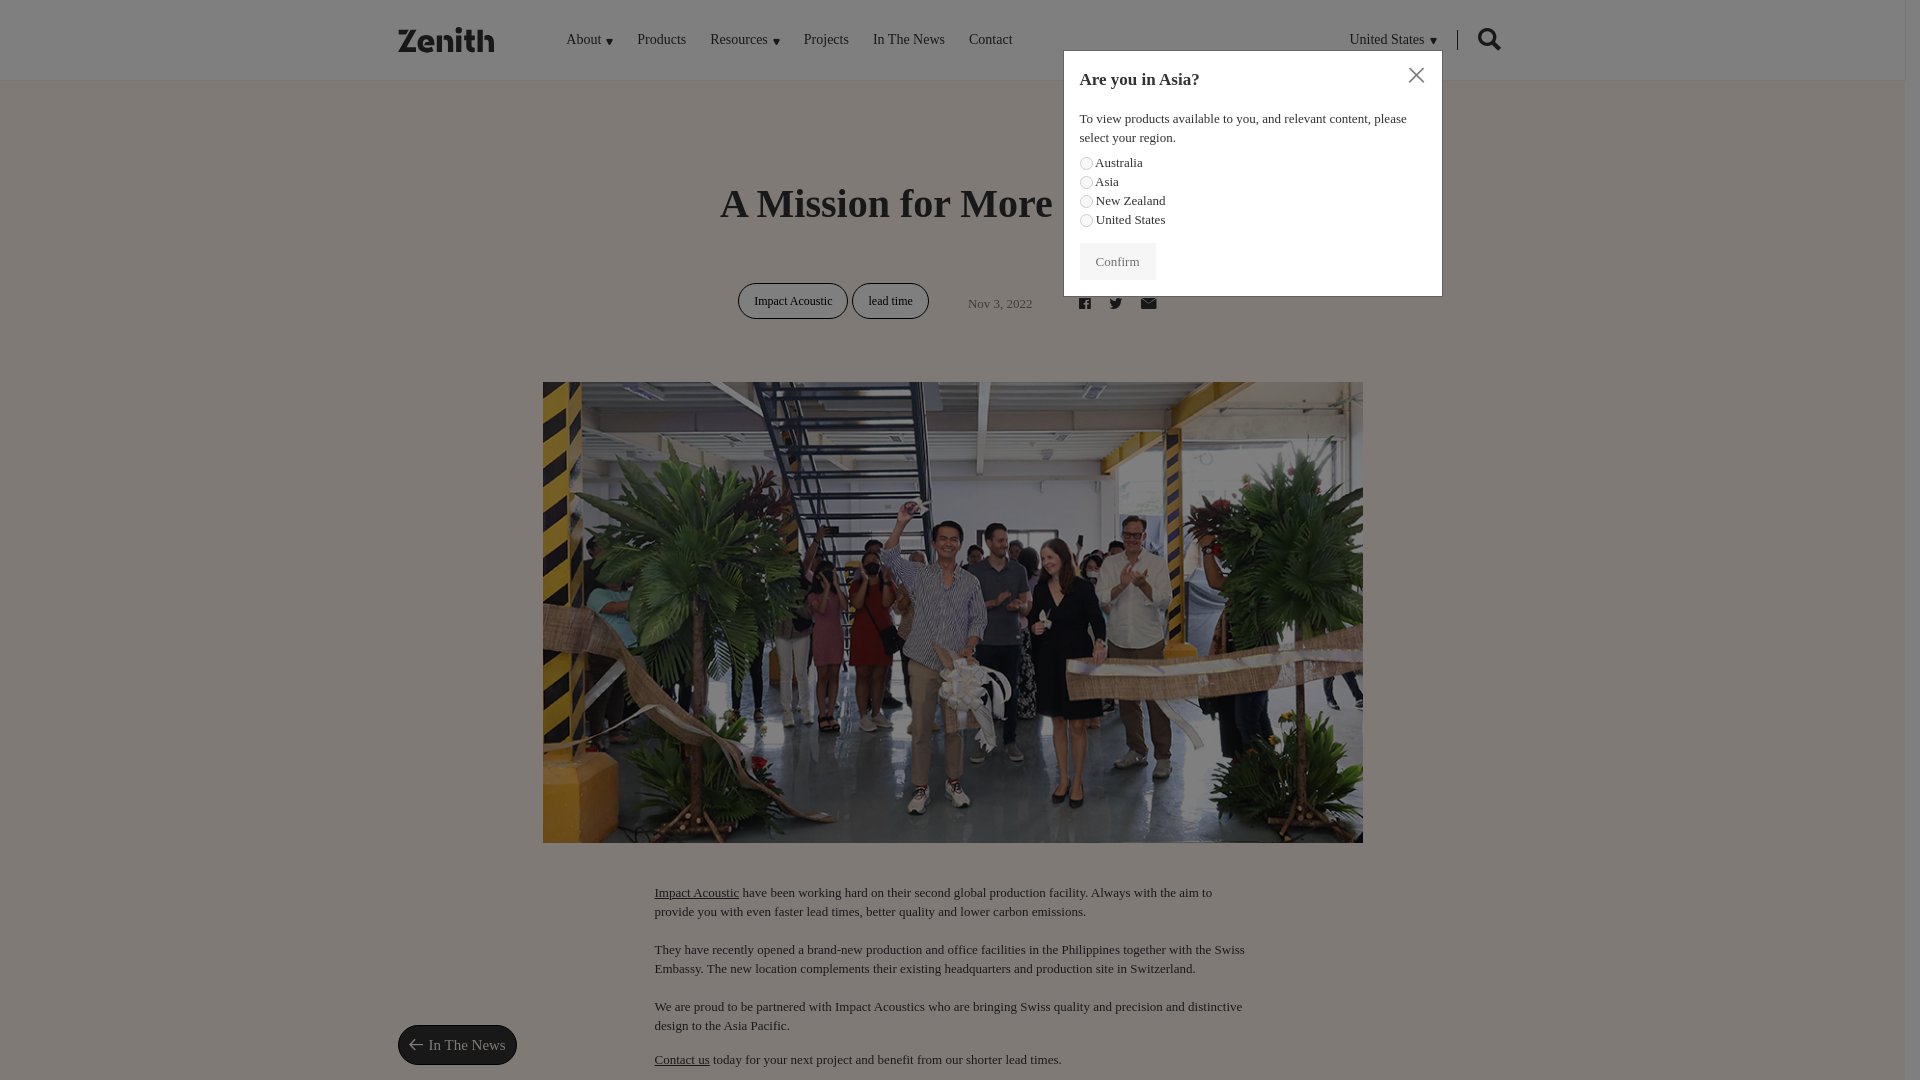 The height and width of the screenshot is (1080, 1920). What do you see at coordinates (696, 892) in the screenshot?
I see `Impact Acoustic` at bounding box center [696, 892].